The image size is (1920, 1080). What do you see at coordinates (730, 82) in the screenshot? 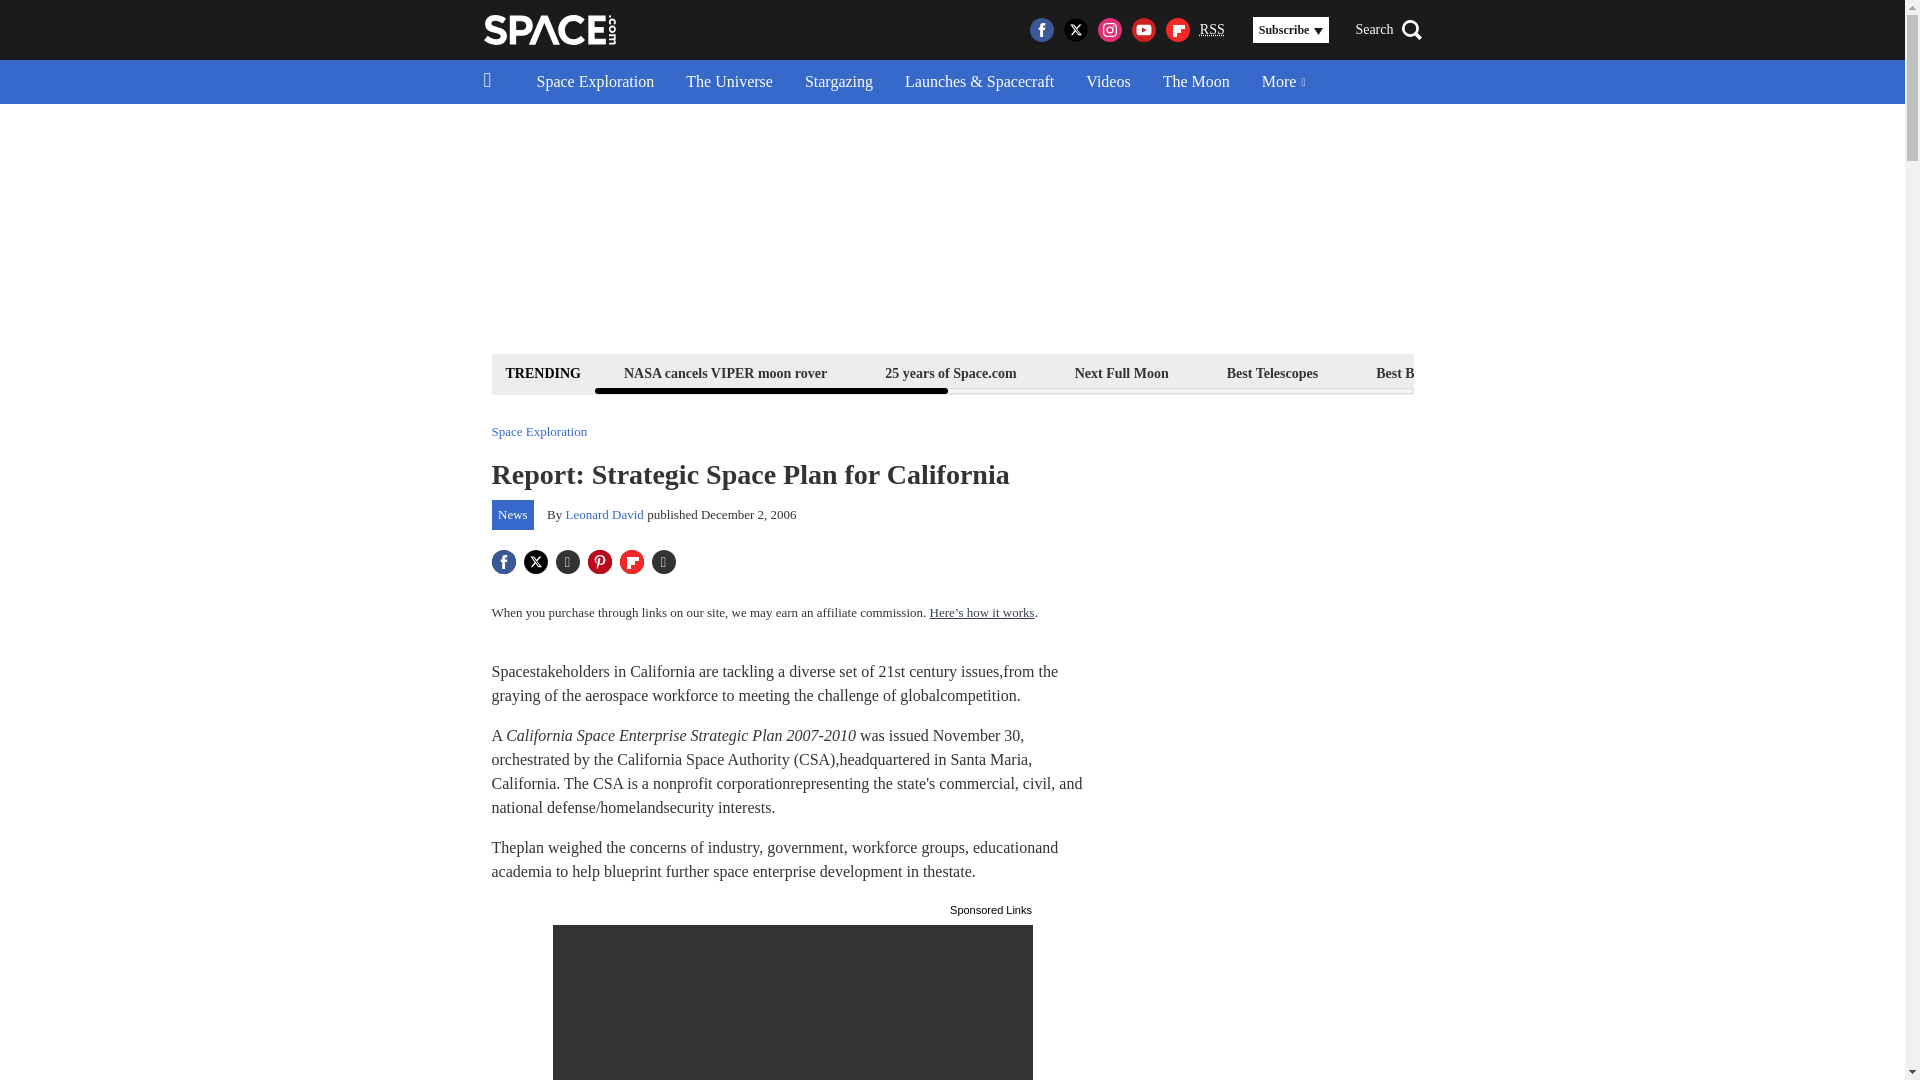
I see `The Universe` at bounding box center [730, 82].